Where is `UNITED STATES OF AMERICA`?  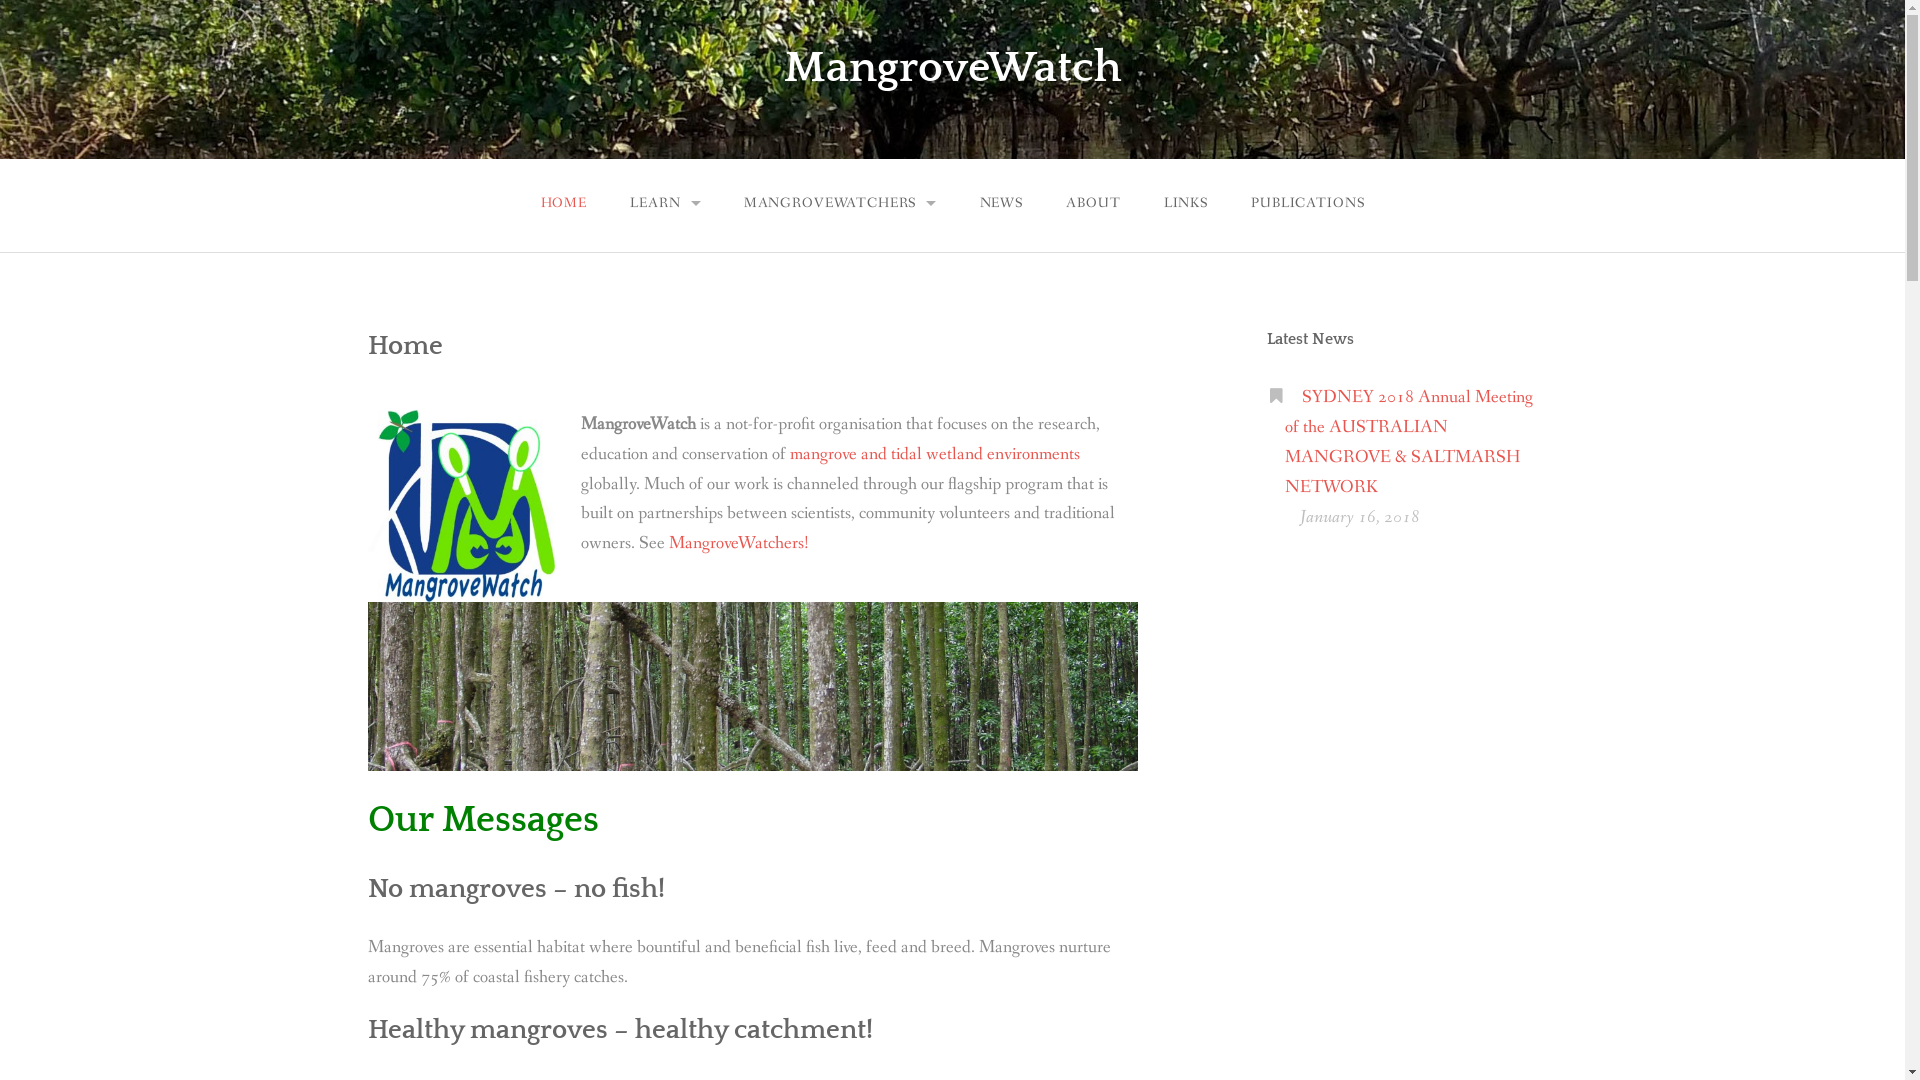 UNITED STATES OF AMERICA is located at coordinates (606, 260).